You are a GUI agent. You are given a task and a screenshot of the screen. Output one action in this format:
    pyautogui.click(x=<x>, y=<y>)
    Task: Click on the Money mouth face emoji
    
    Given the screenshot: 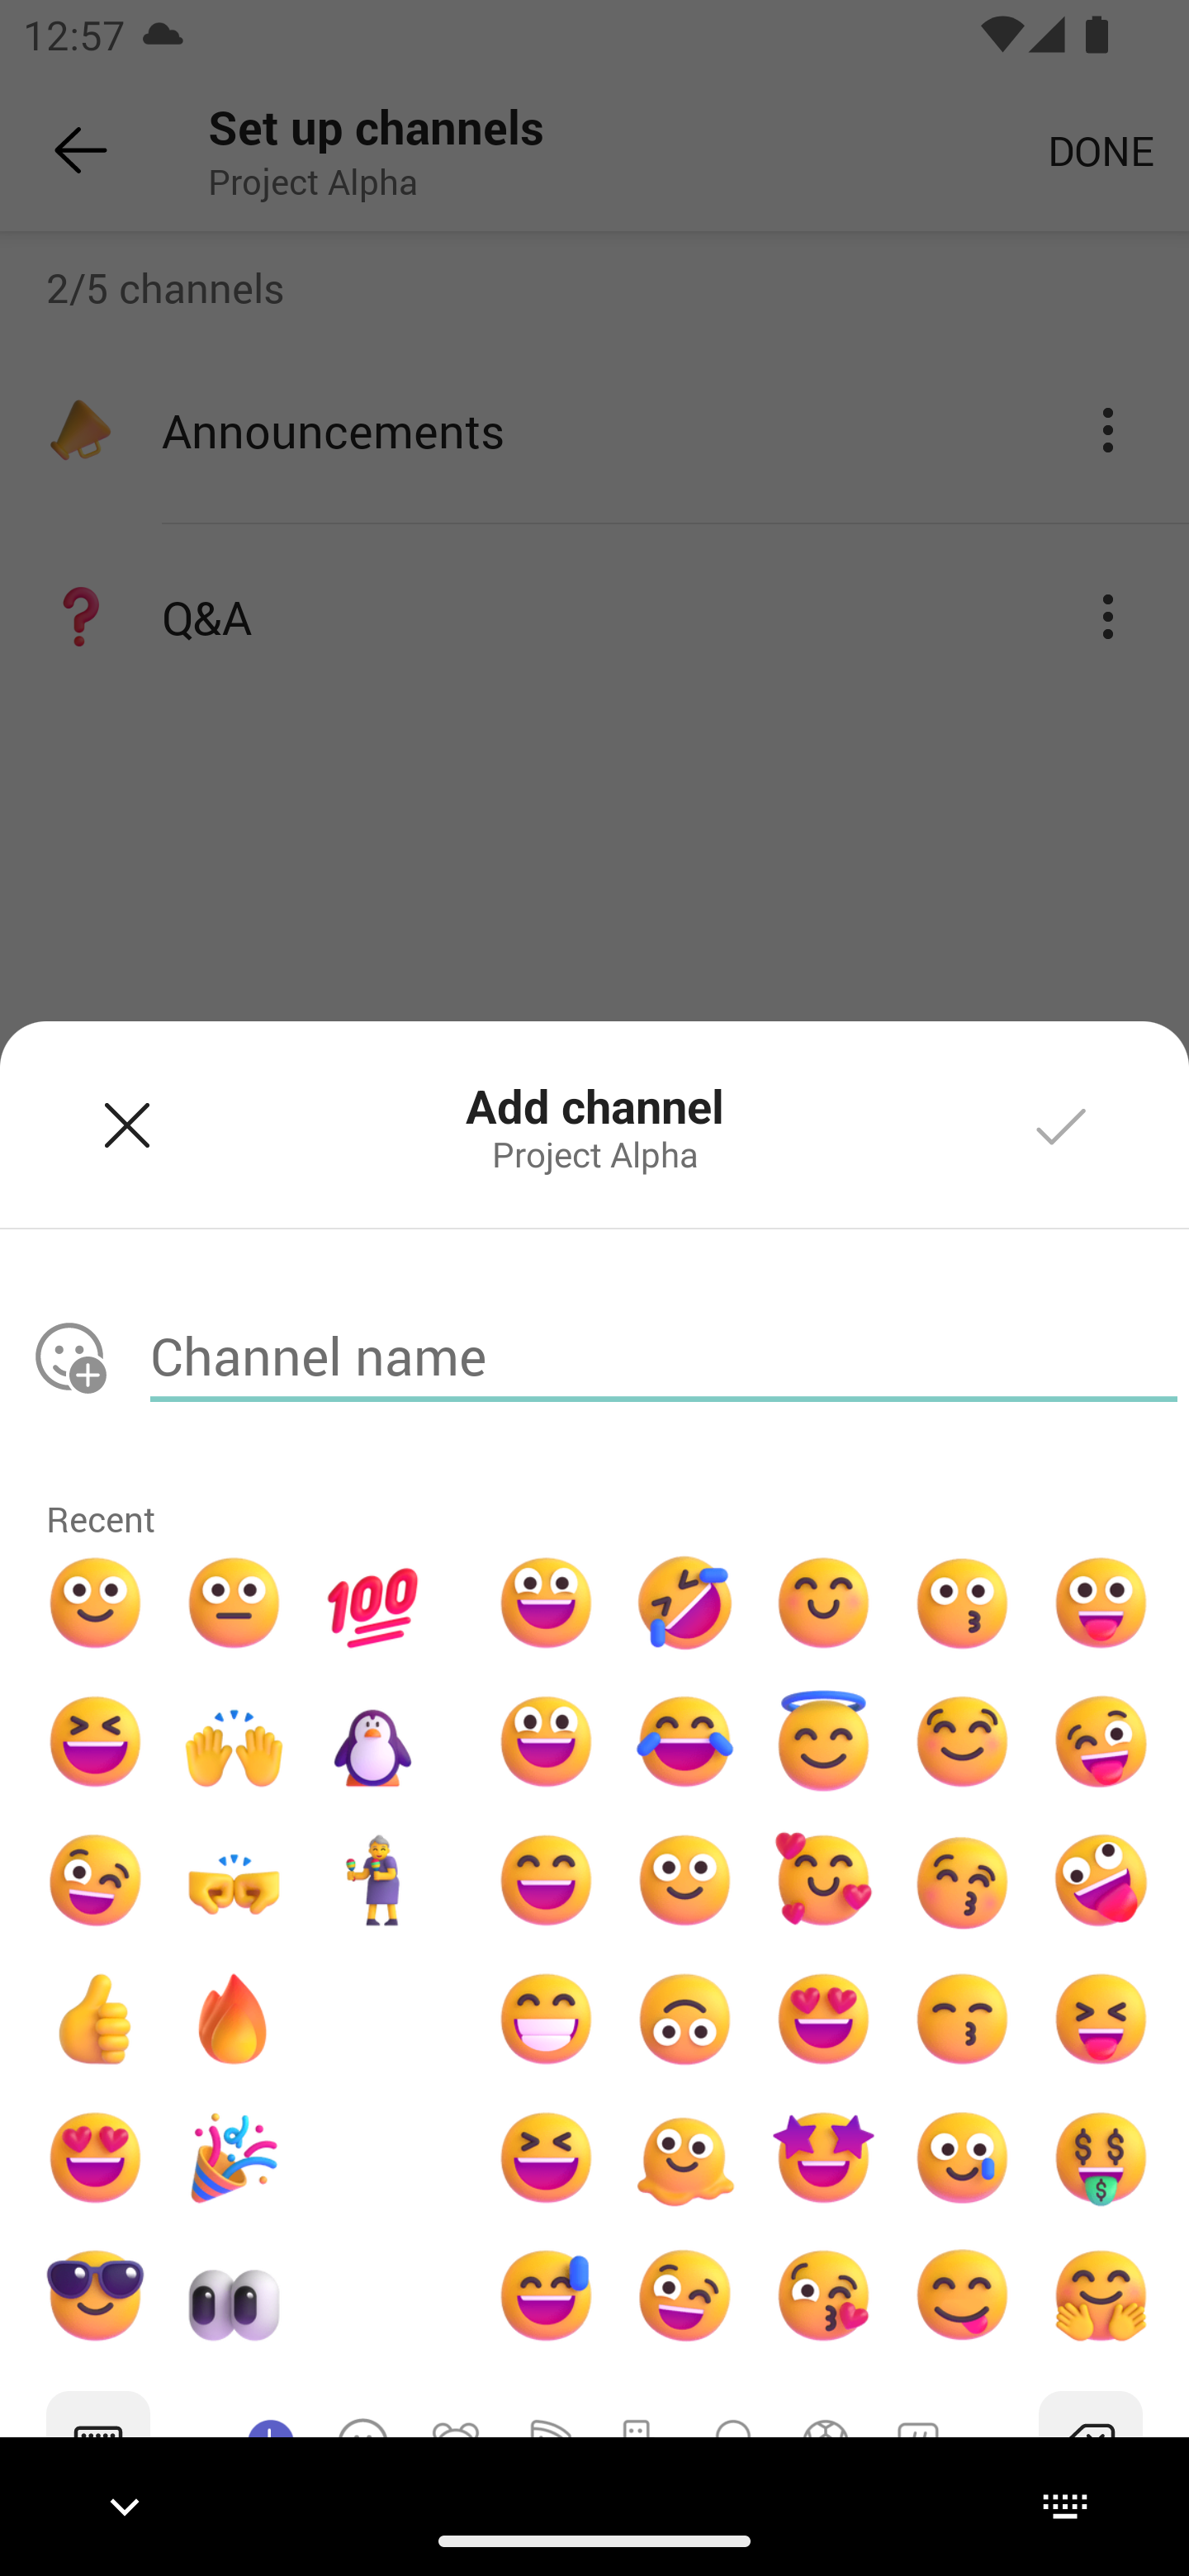 What is the action you would take?
    pyautogui.click(x=1101, y=2157)
    